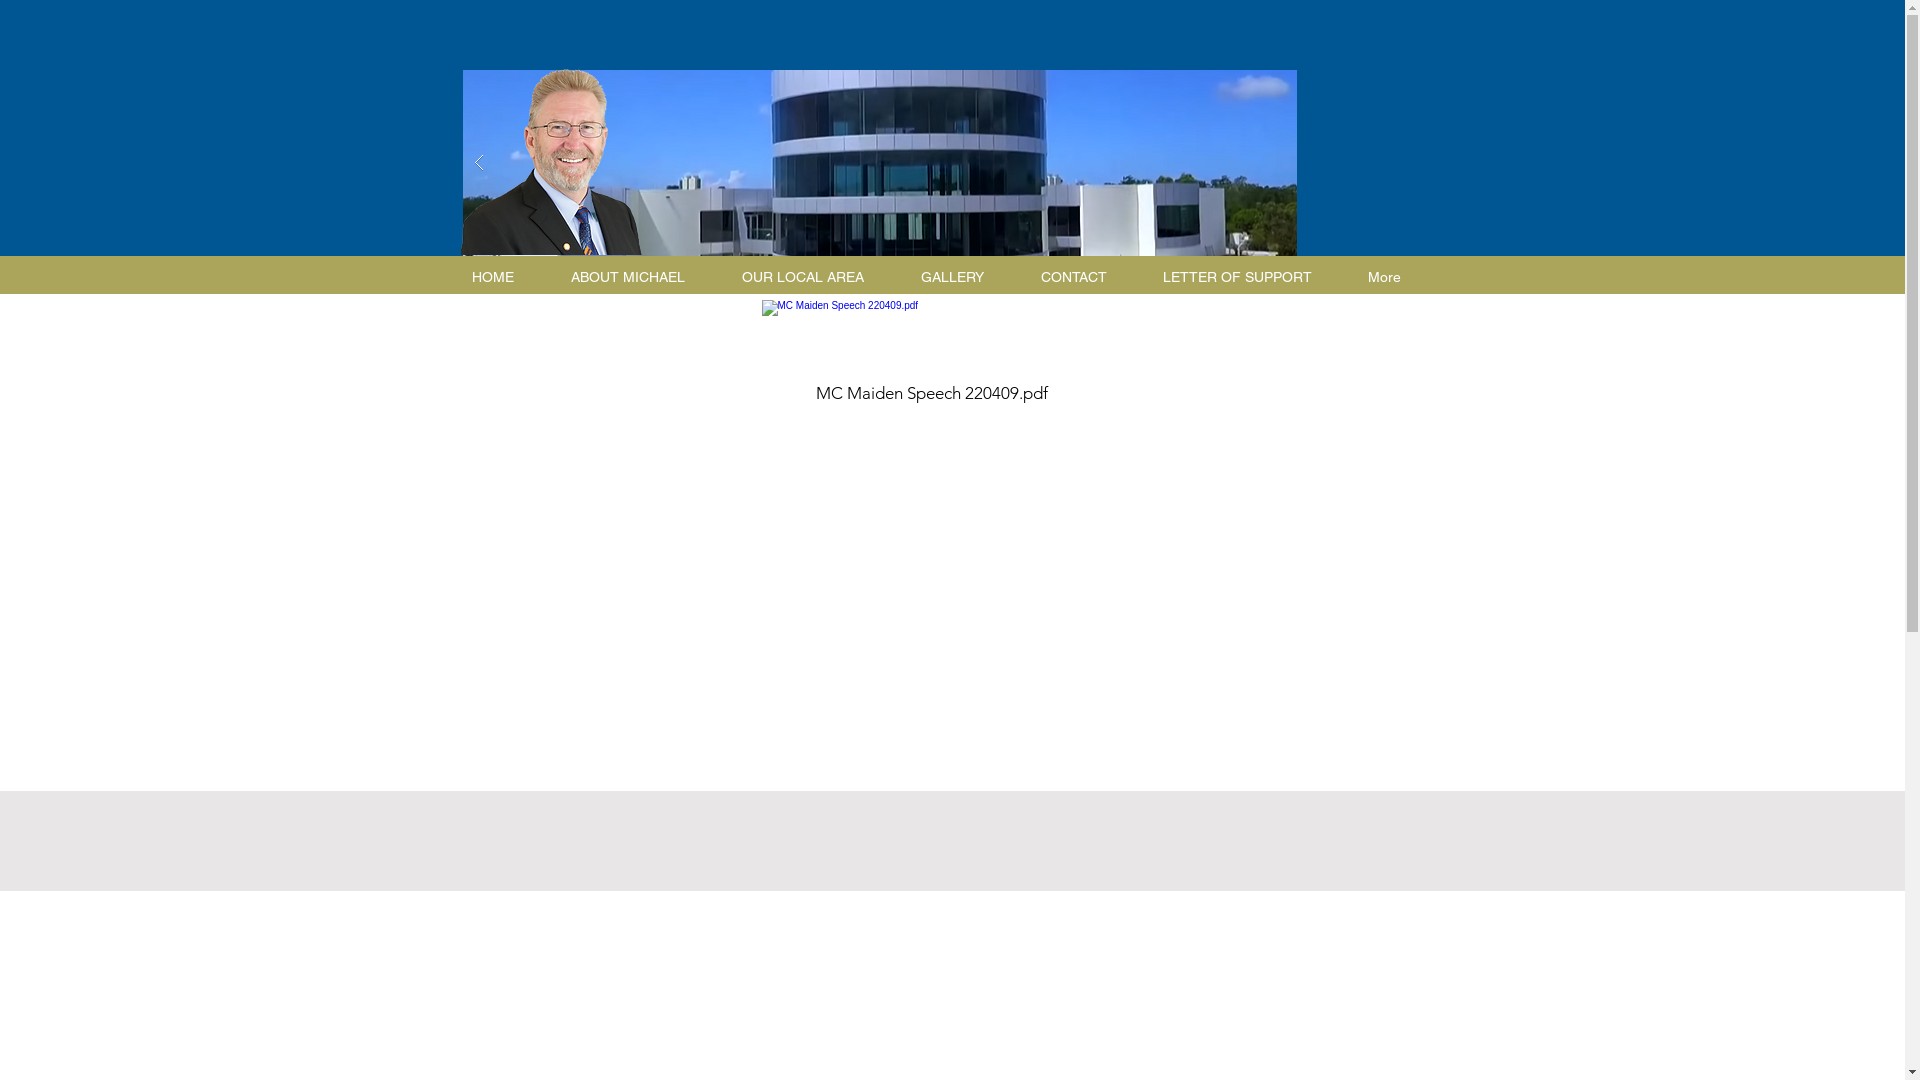 This screenshot has width=1920, height=1080. I want to click on ABOUT MICHAEL, so click(638, 277).